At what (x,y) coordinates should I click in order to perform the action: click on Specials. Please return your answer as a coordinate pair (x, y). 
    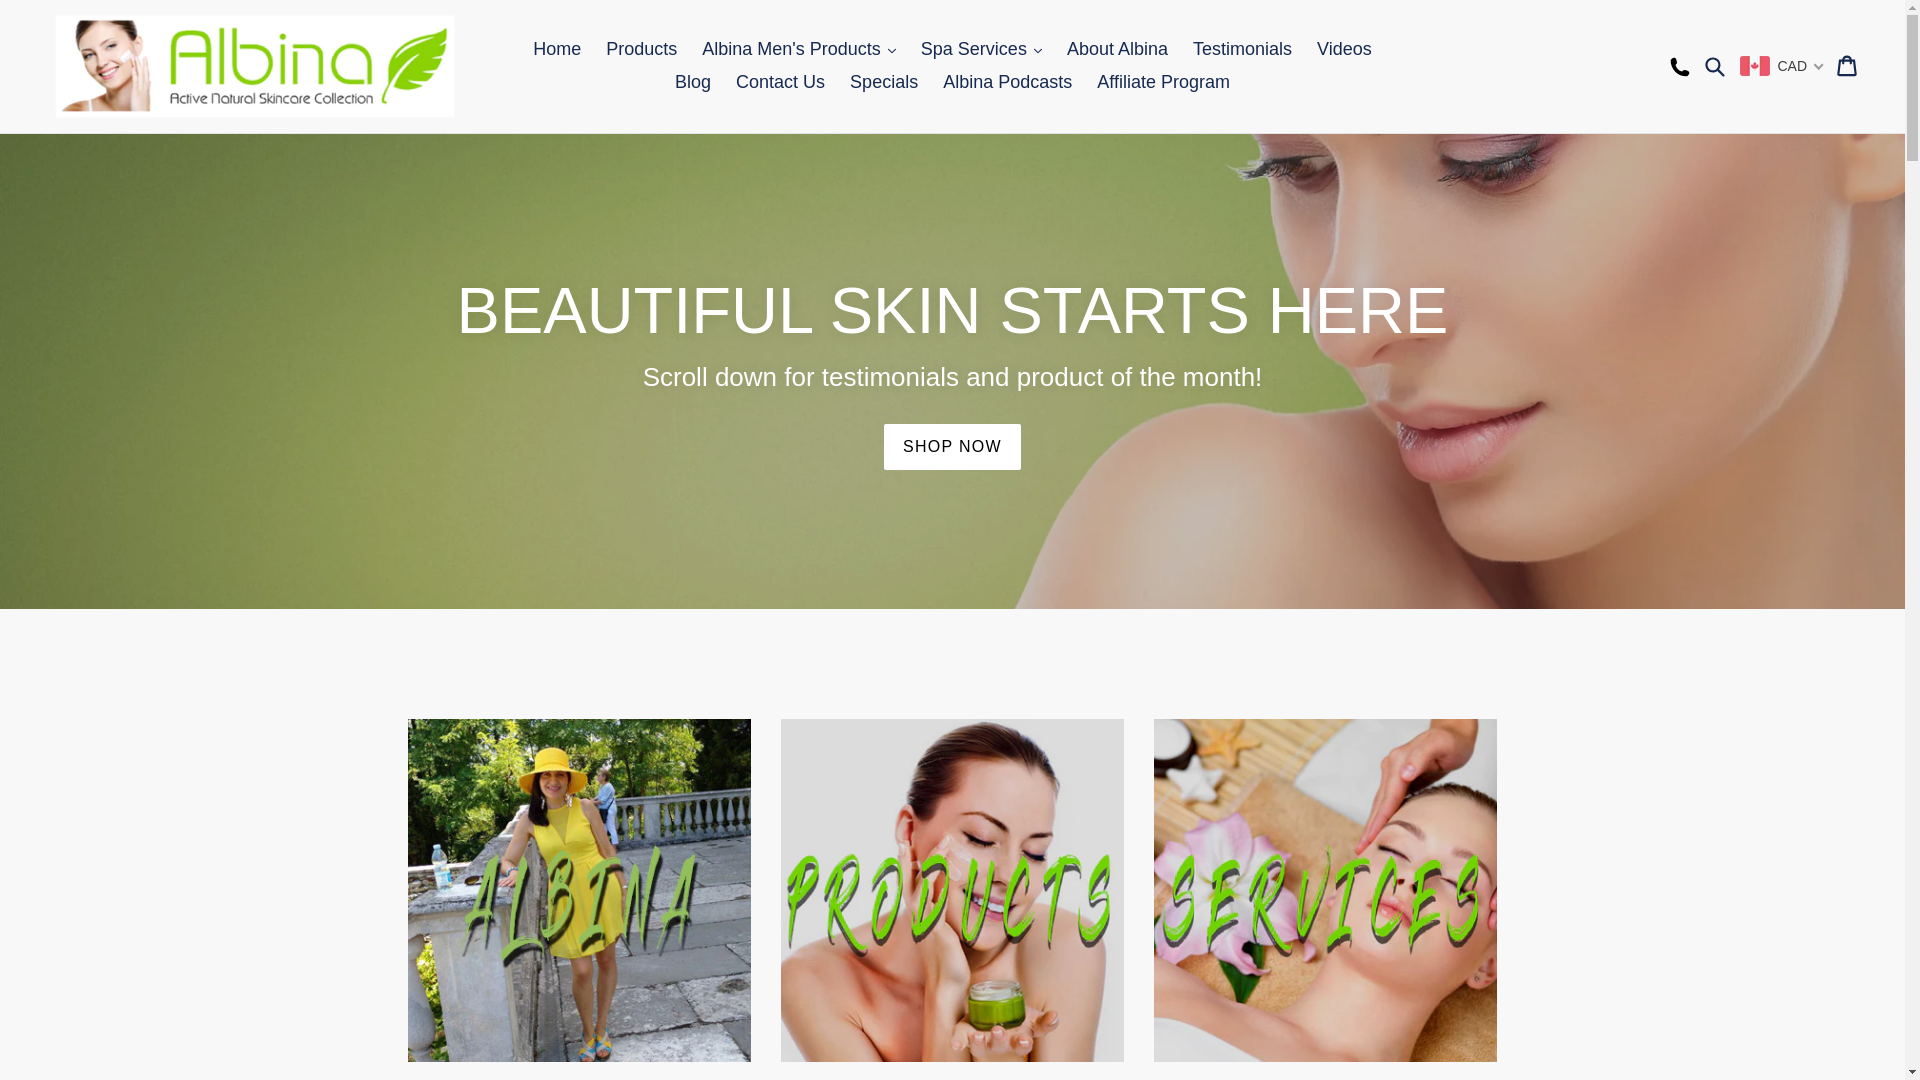
    Looking at the image, I should click on (884, 82).